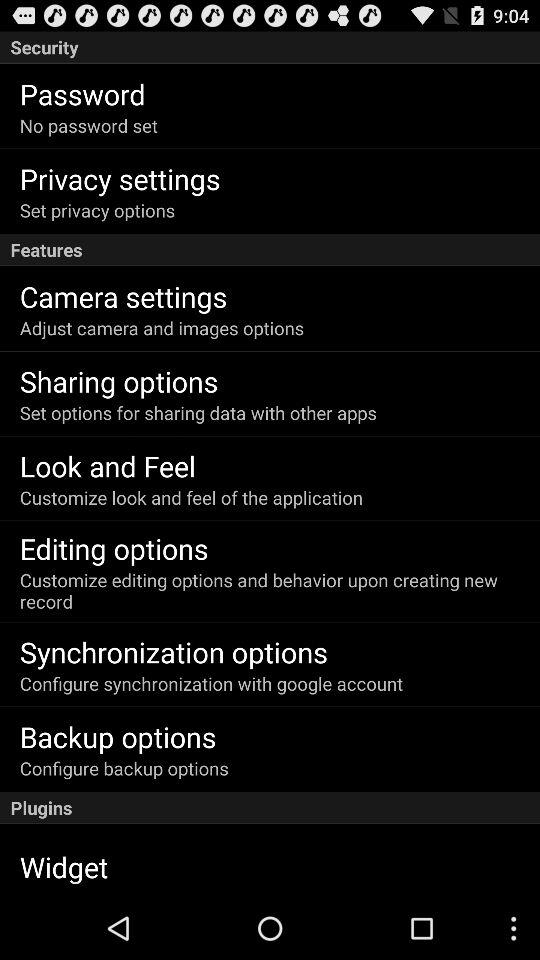 Image resolution: width=540 pixels, height=960 pixels. Describe the element at coordinates (120, 178) in the screenshot. I see `press the privacy settings` at that location.